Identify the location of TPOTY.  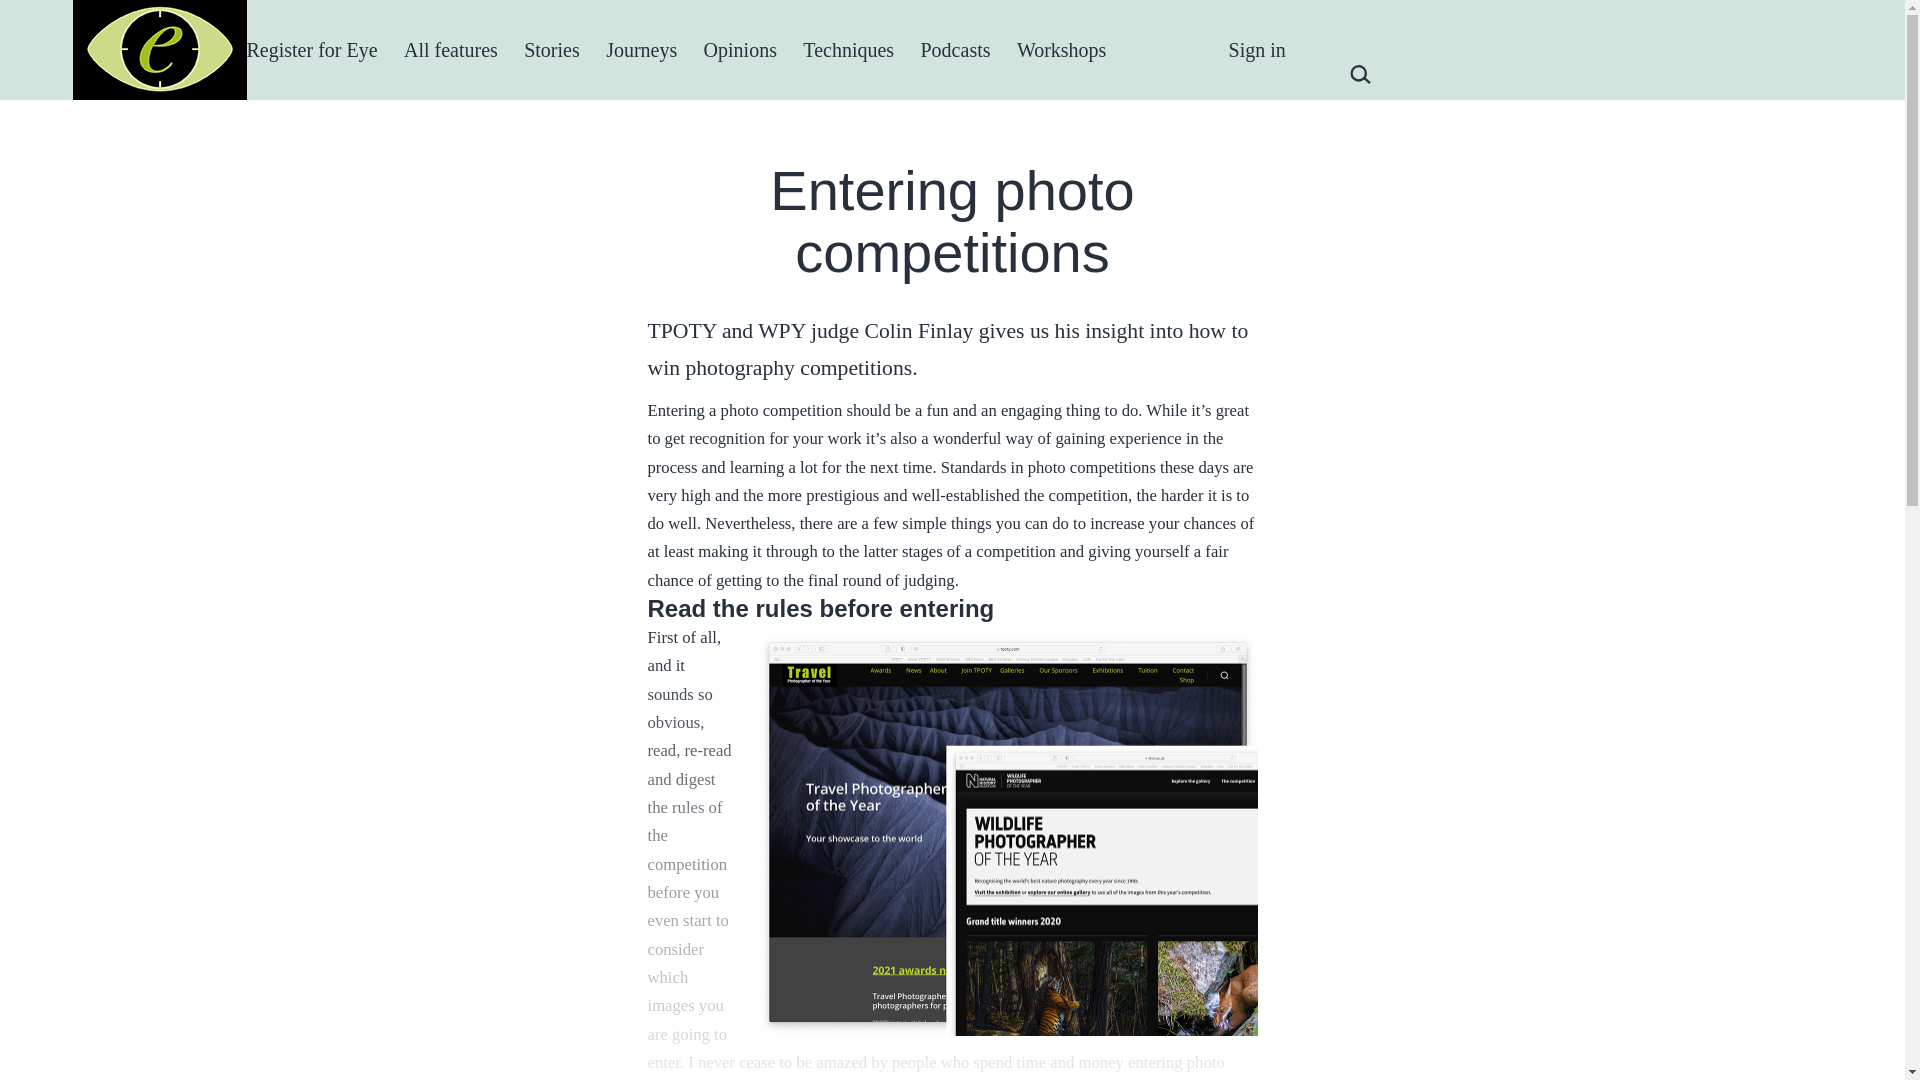
(1170, 49).